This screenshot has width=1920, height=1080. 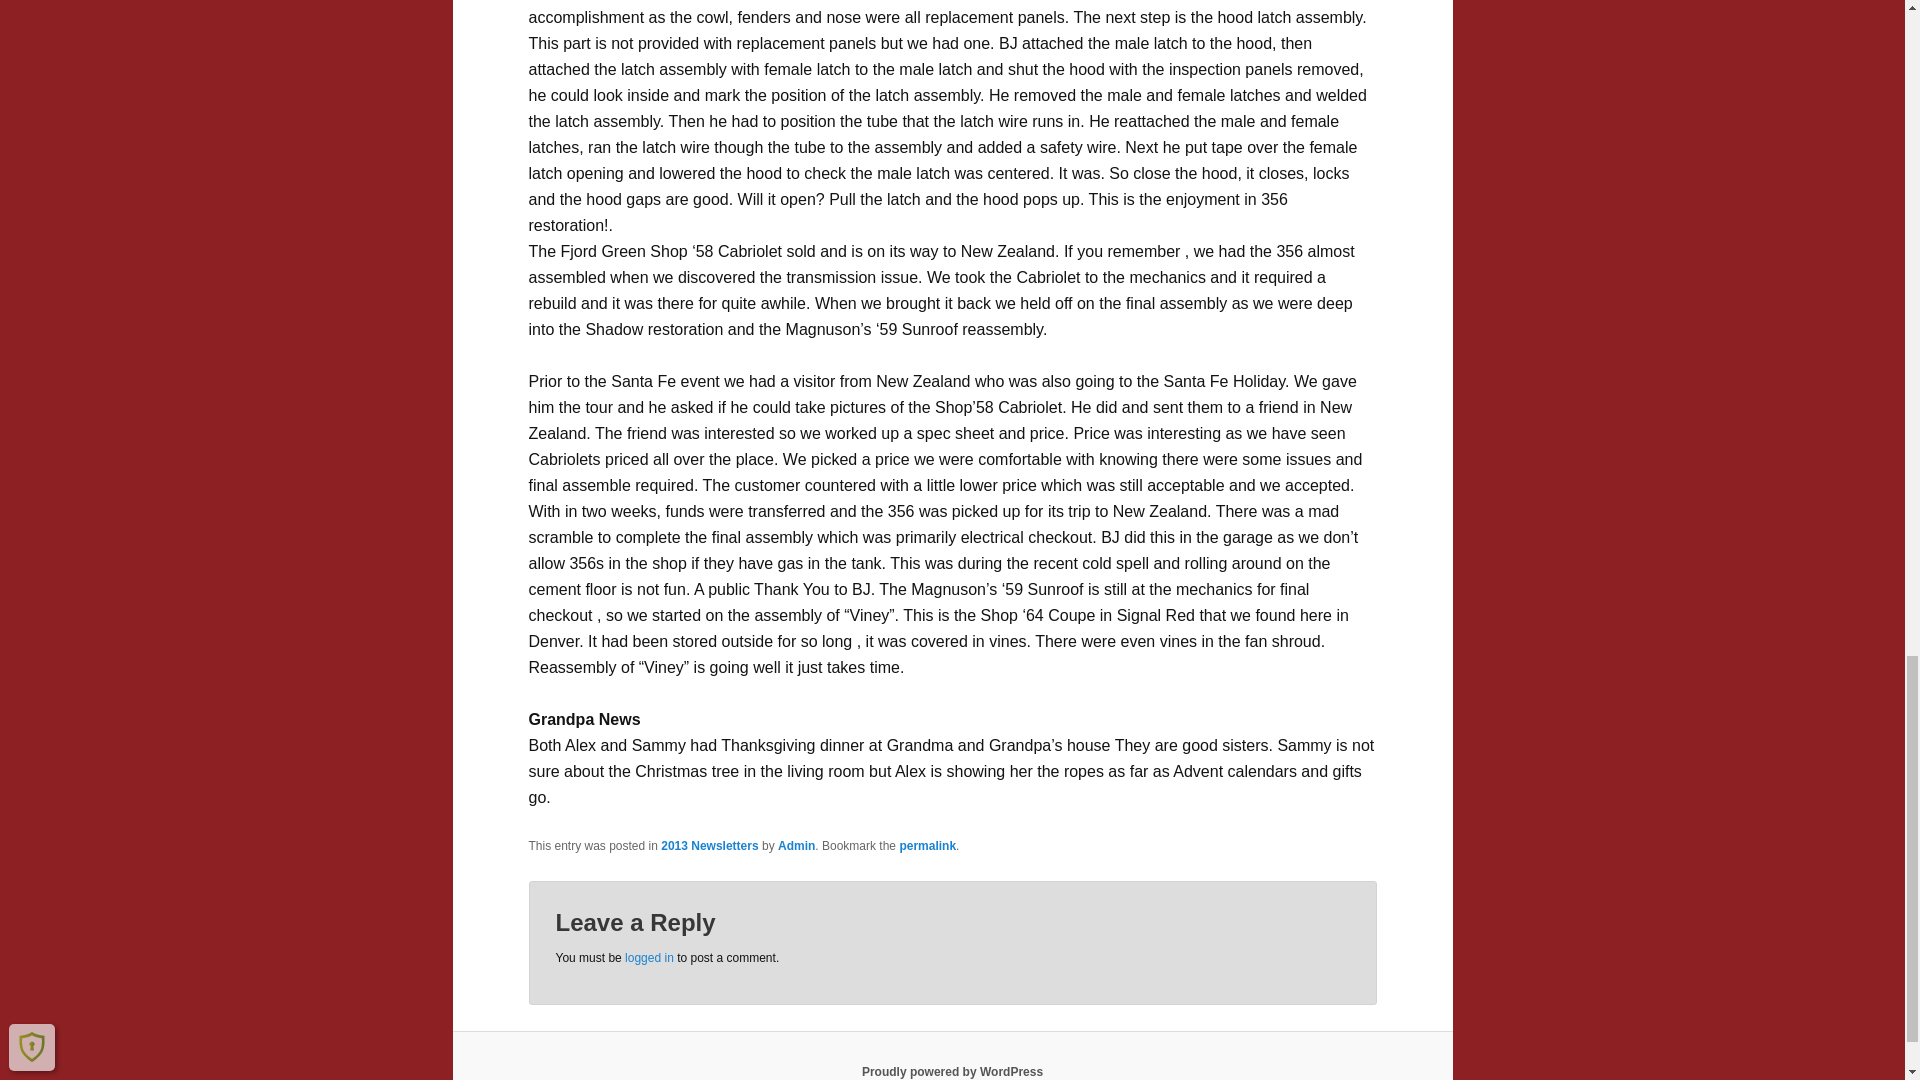 What do you see at coordinates (927, 846) in the screenshot?
I see `Permalink to December 2013 Newsletter` at bounding box center [927, 846].